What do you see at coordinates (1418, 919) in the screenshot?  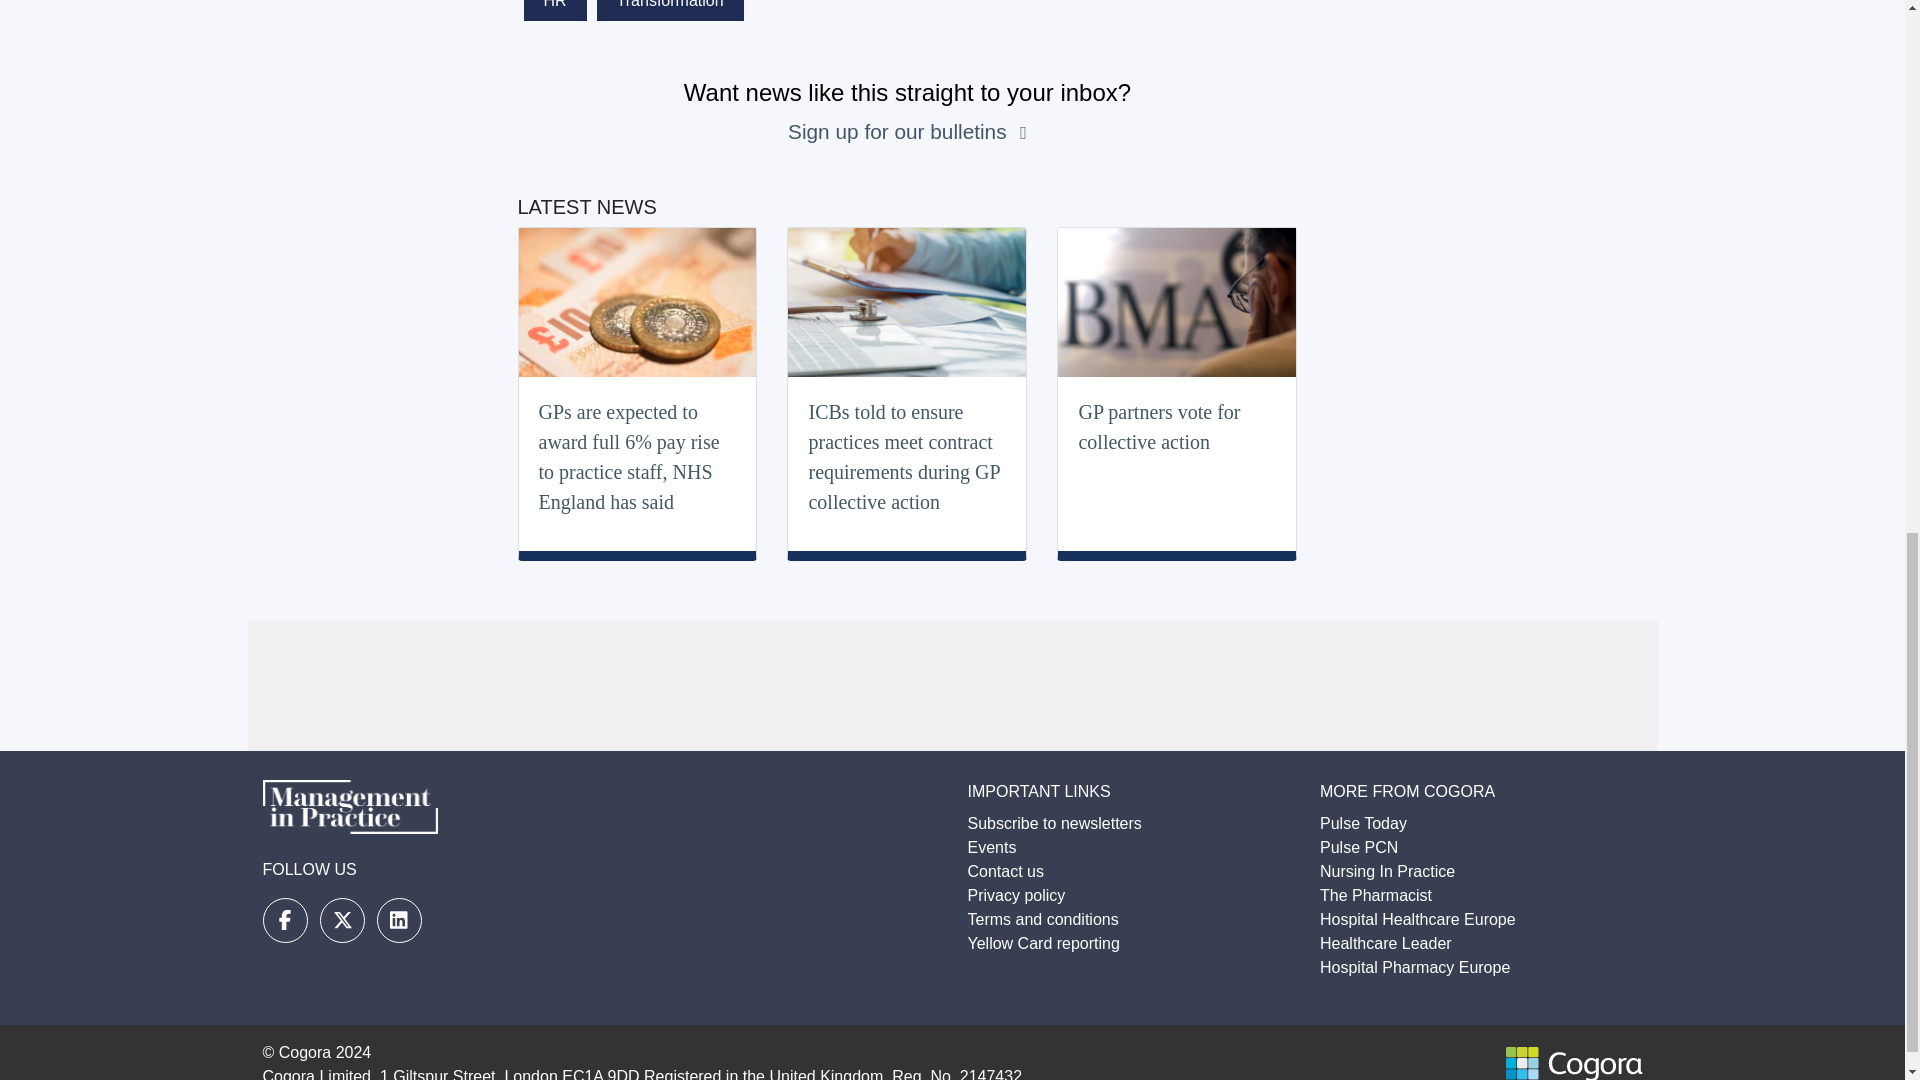 I see `Hospital Healthcare Europe` at bounding box center [1418, 919].